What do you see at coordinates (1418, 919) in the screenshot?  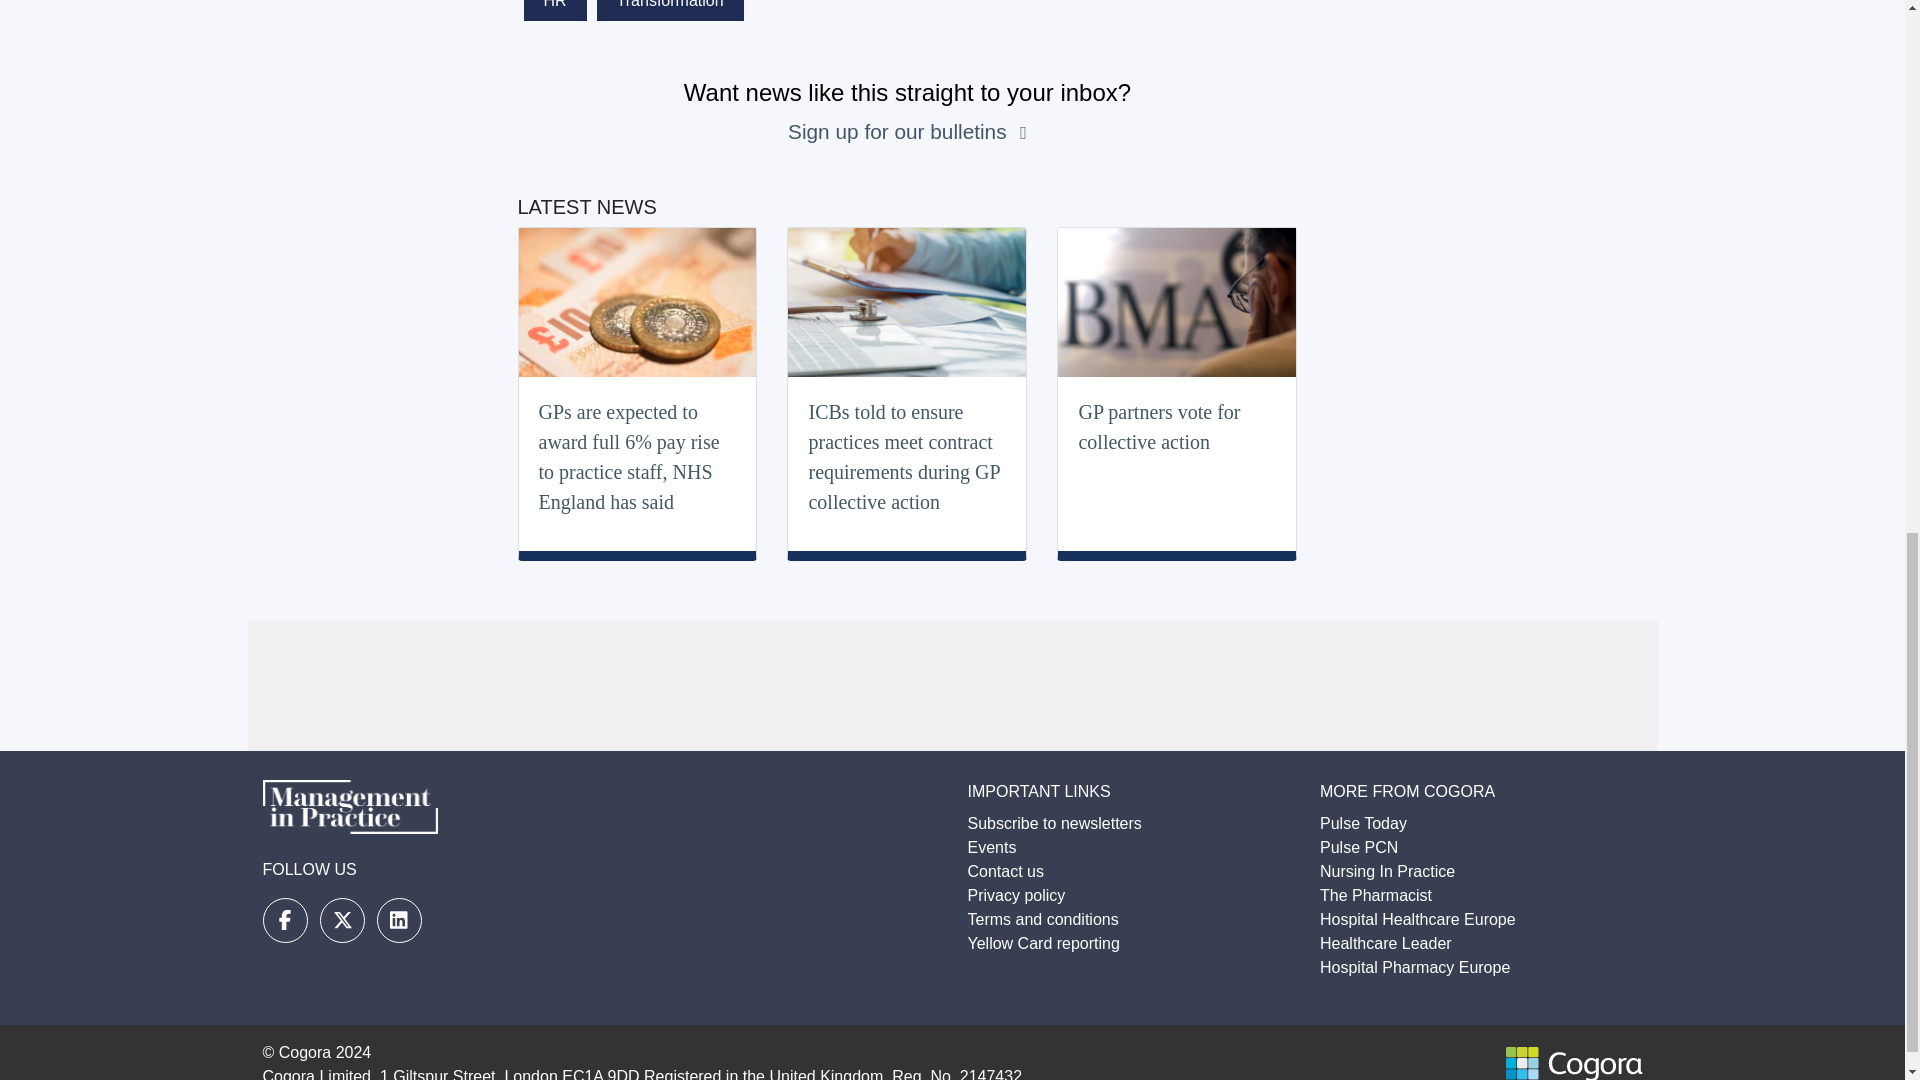 I see `Hospital Healthcare Europe` at bounding box center [1418, 919].